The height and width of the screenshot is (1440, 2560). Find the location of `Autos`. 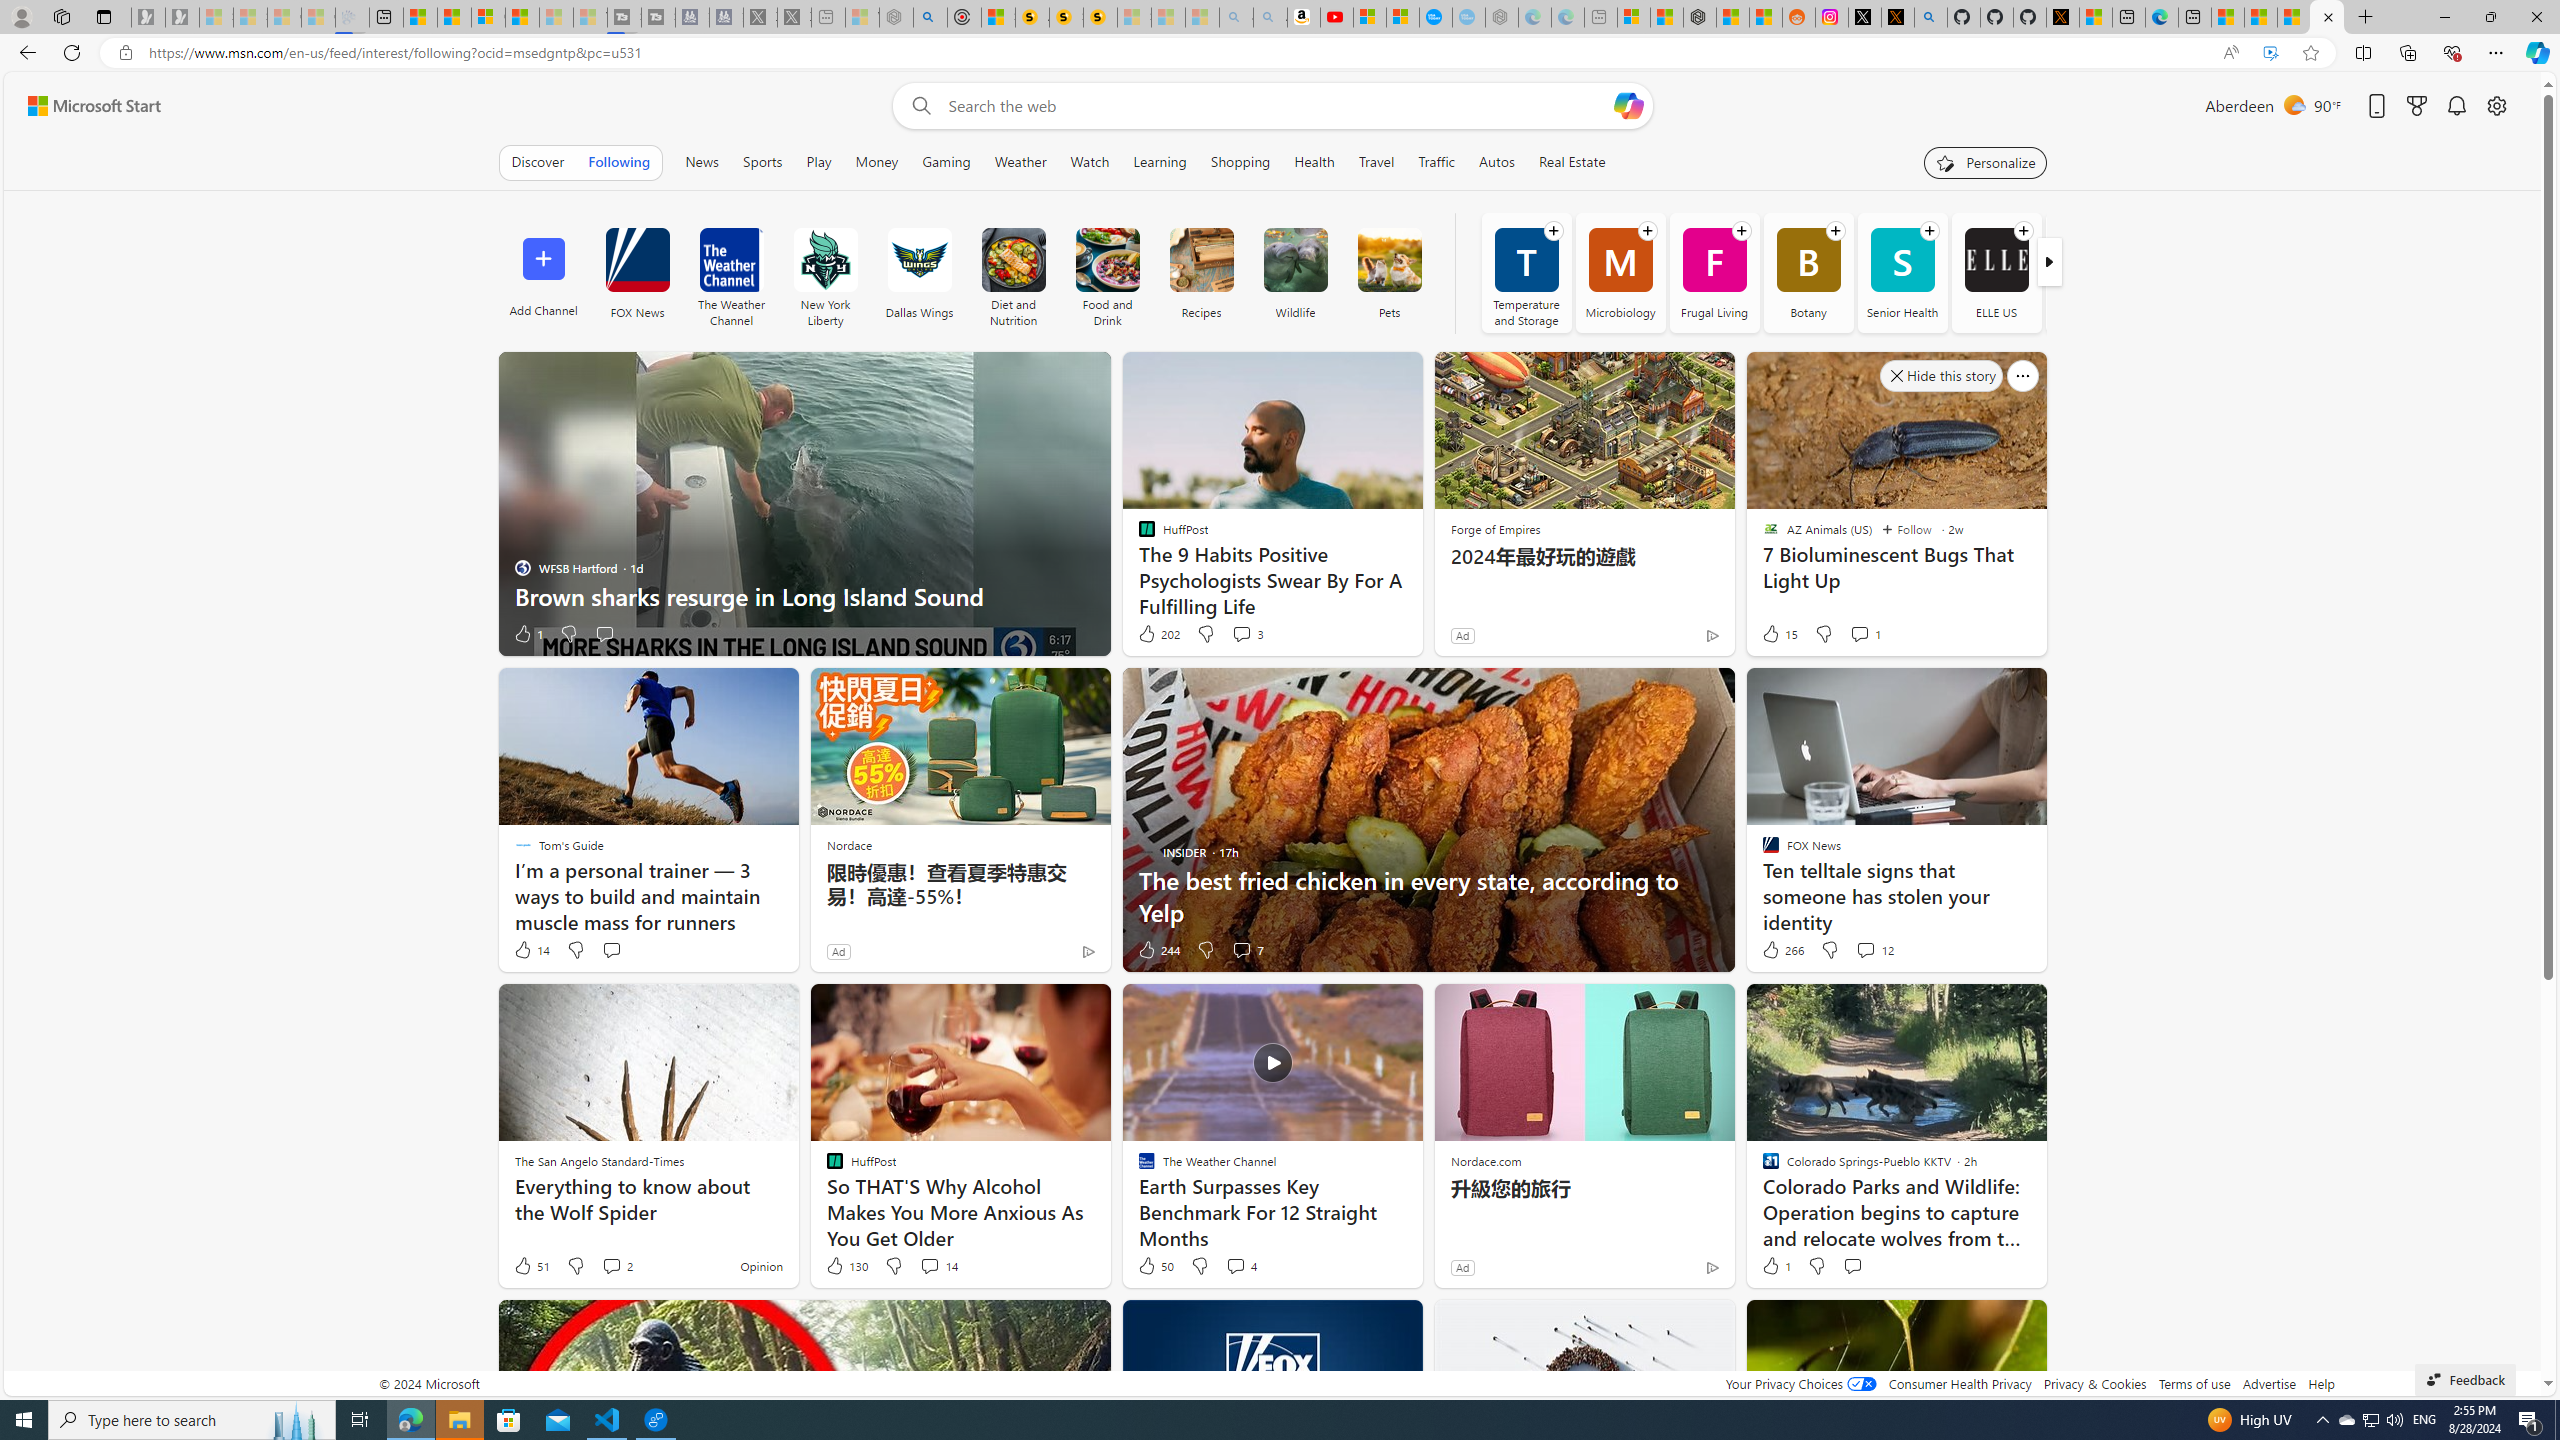

Autos is located at coordinates (1498, 162).